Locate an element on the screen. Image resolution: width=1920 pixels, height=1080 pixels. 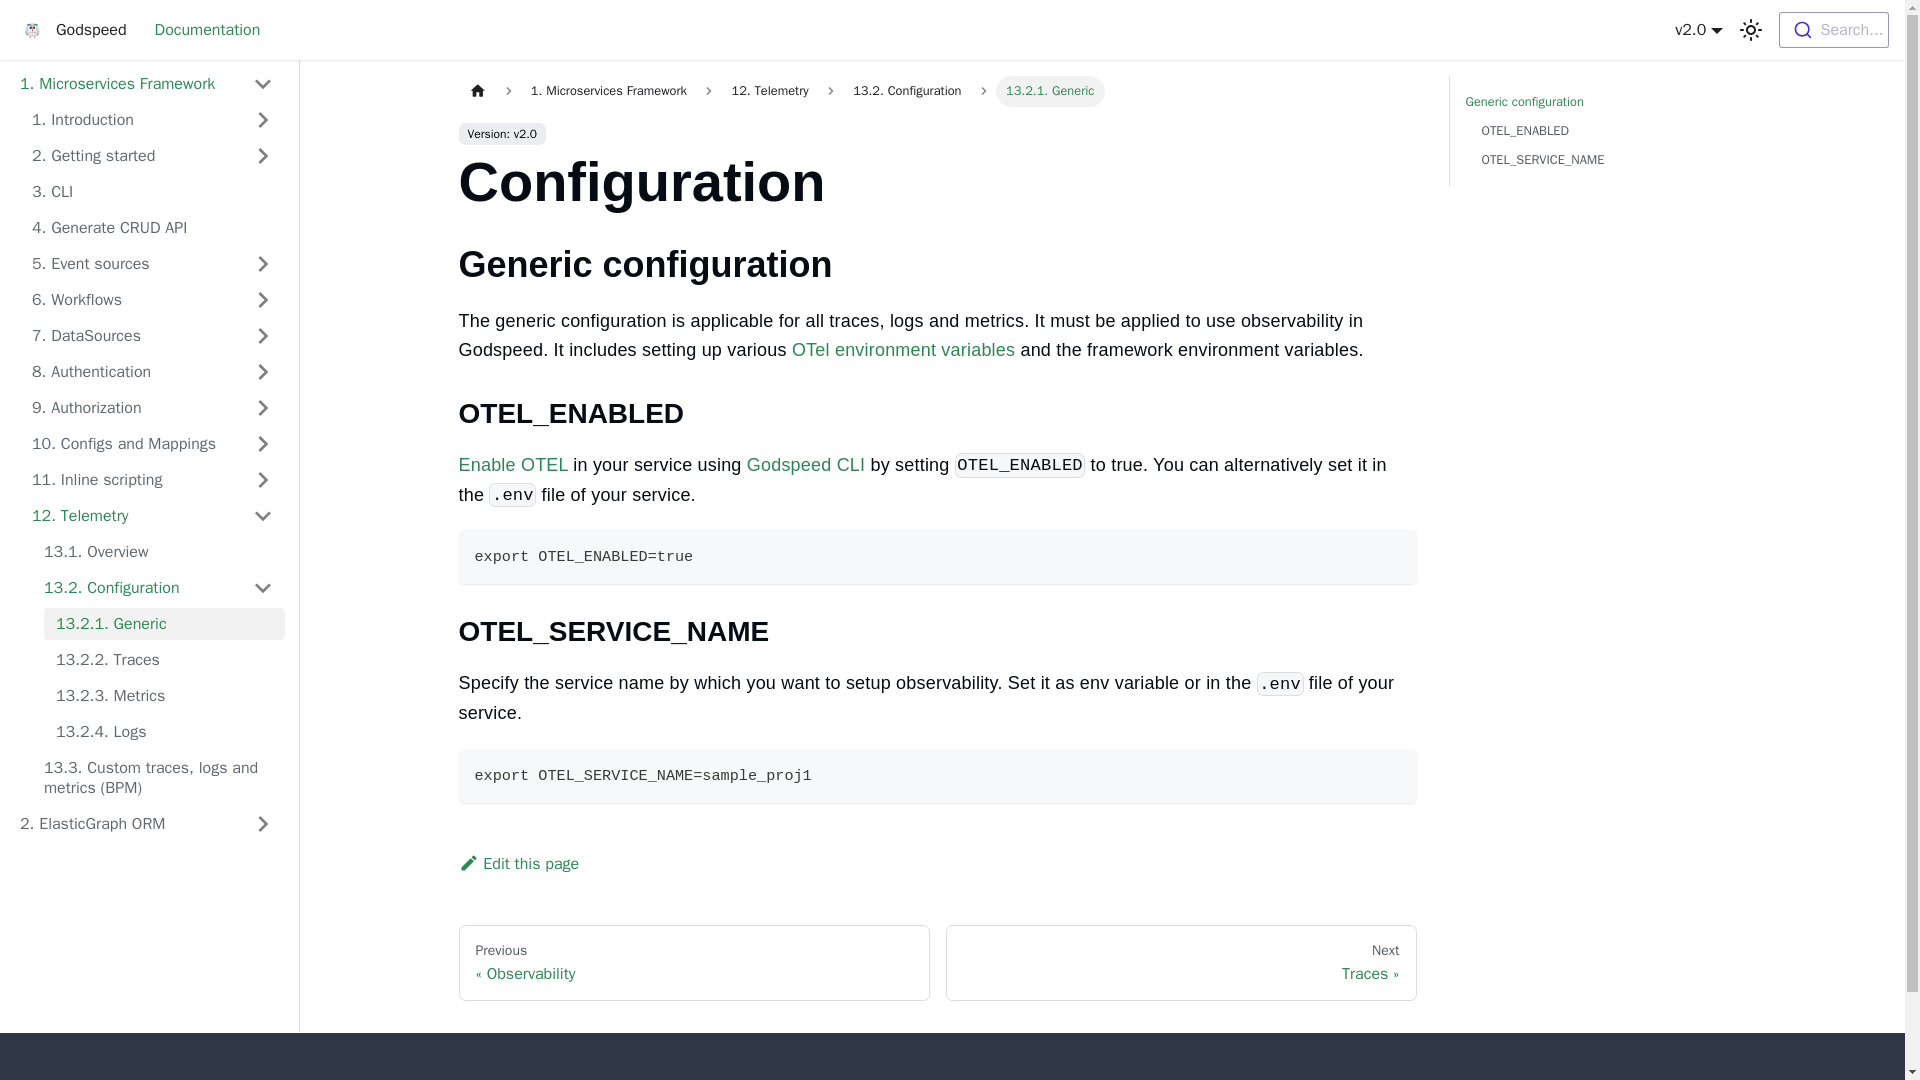
1. Introduction is located at coordinates (152, 120).